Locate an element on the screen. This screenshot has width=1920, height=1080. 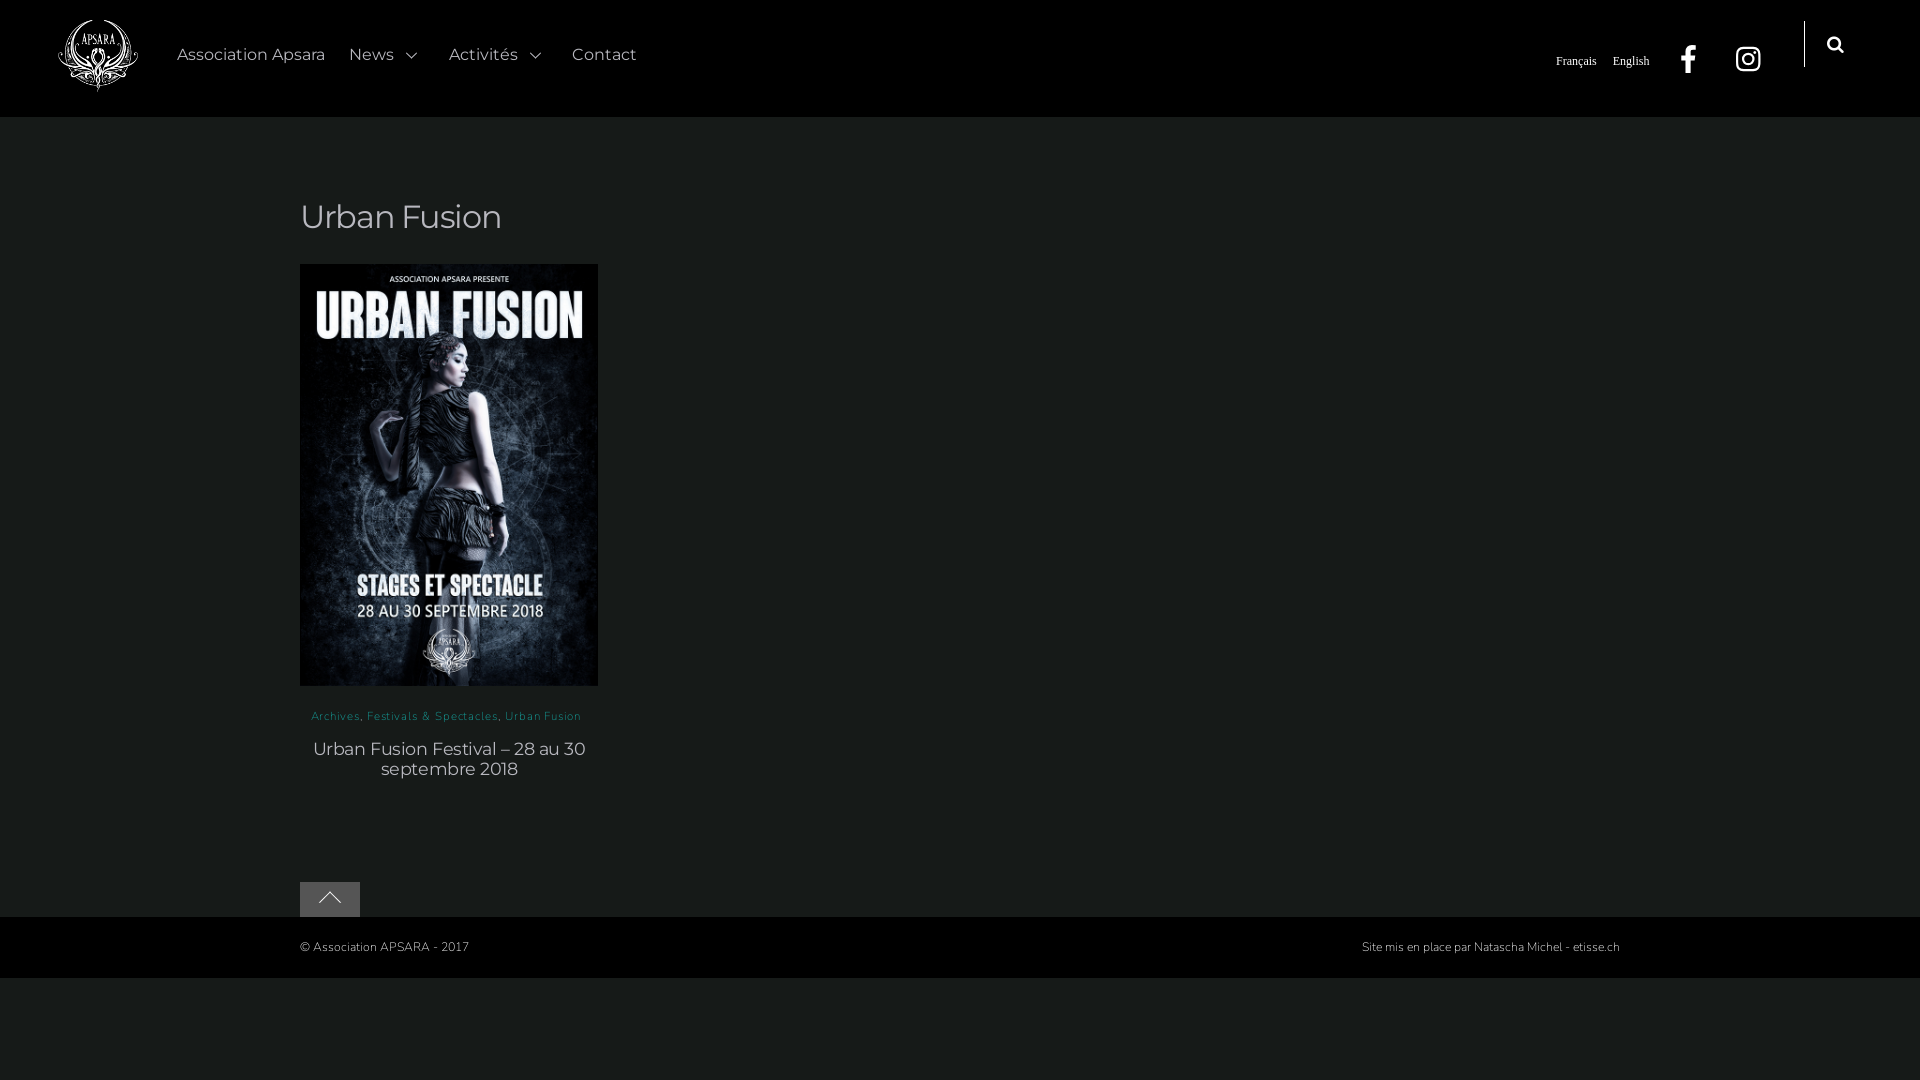
Festivals & Spectacles is located at coordinates (432, 716).